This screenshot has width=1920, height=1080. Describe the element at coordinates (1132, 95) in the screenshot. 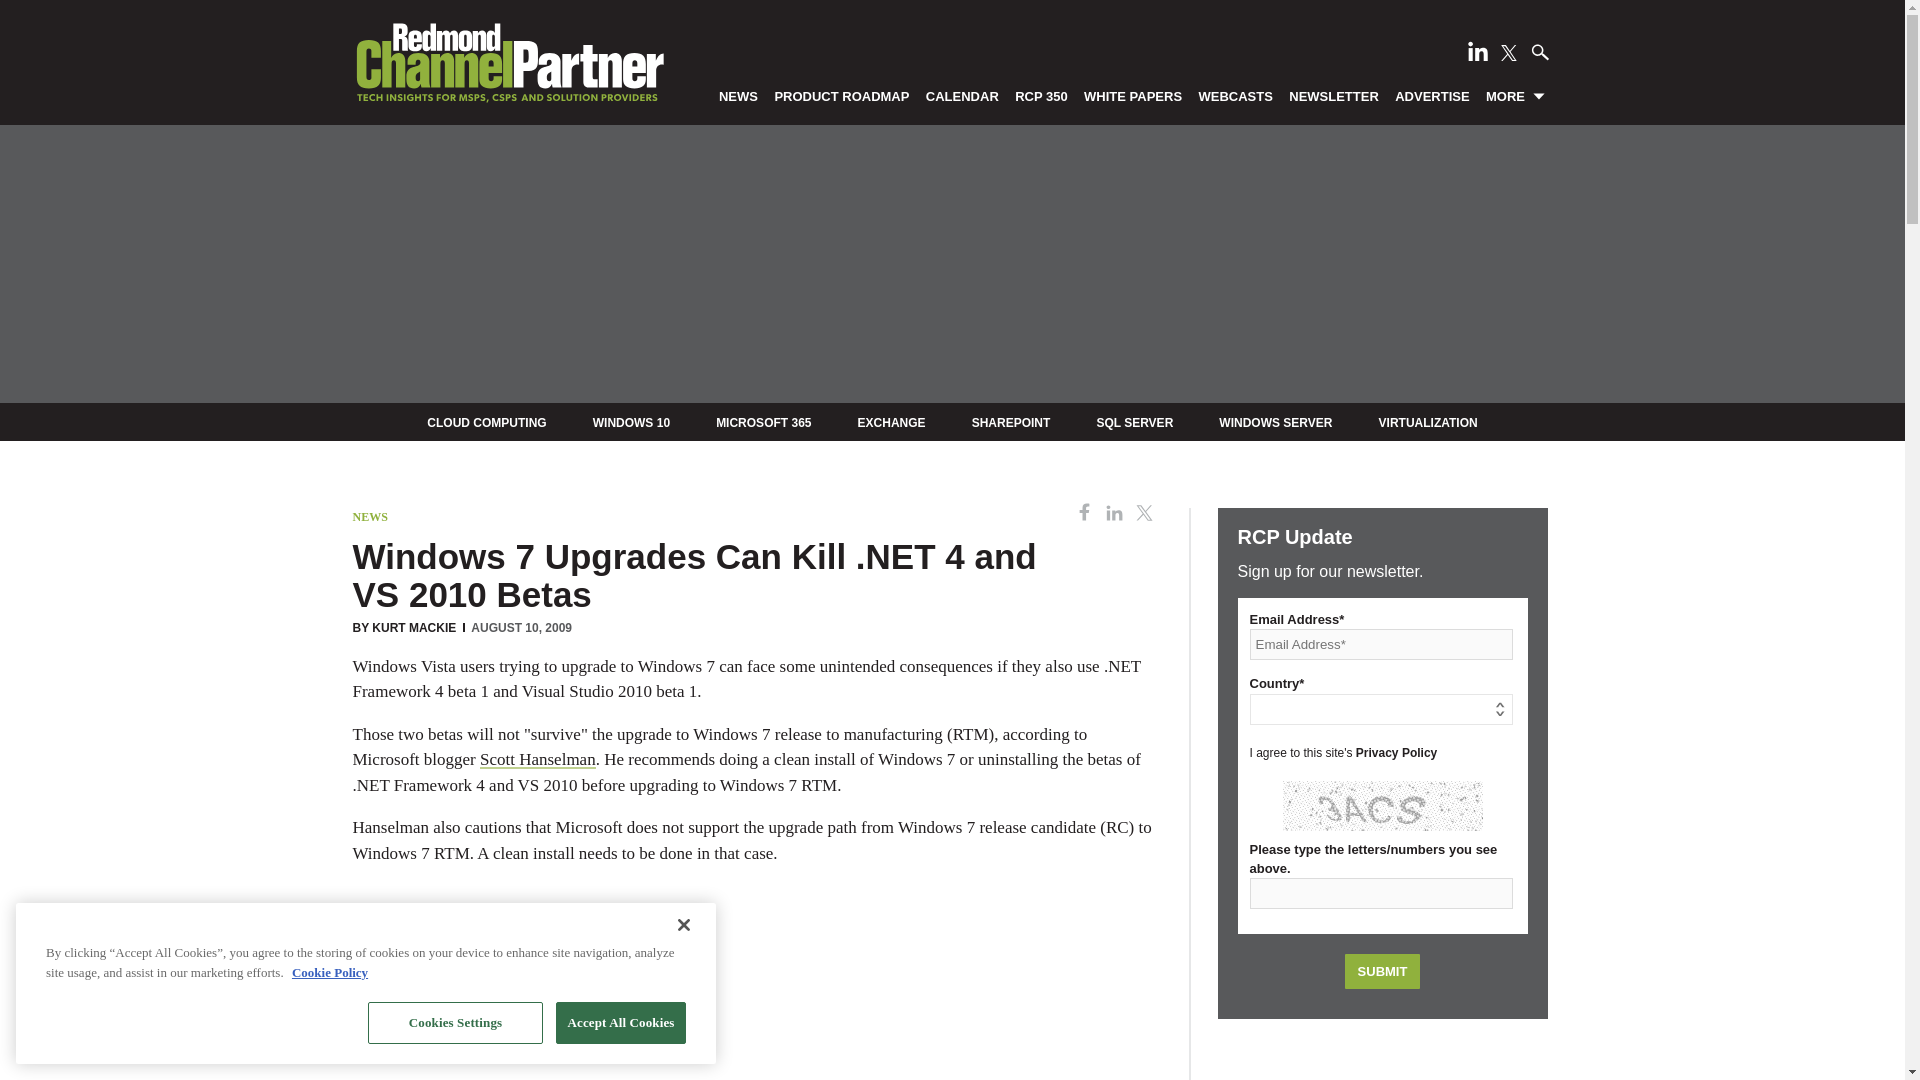

I see `WHITE PAPERS` at that location.